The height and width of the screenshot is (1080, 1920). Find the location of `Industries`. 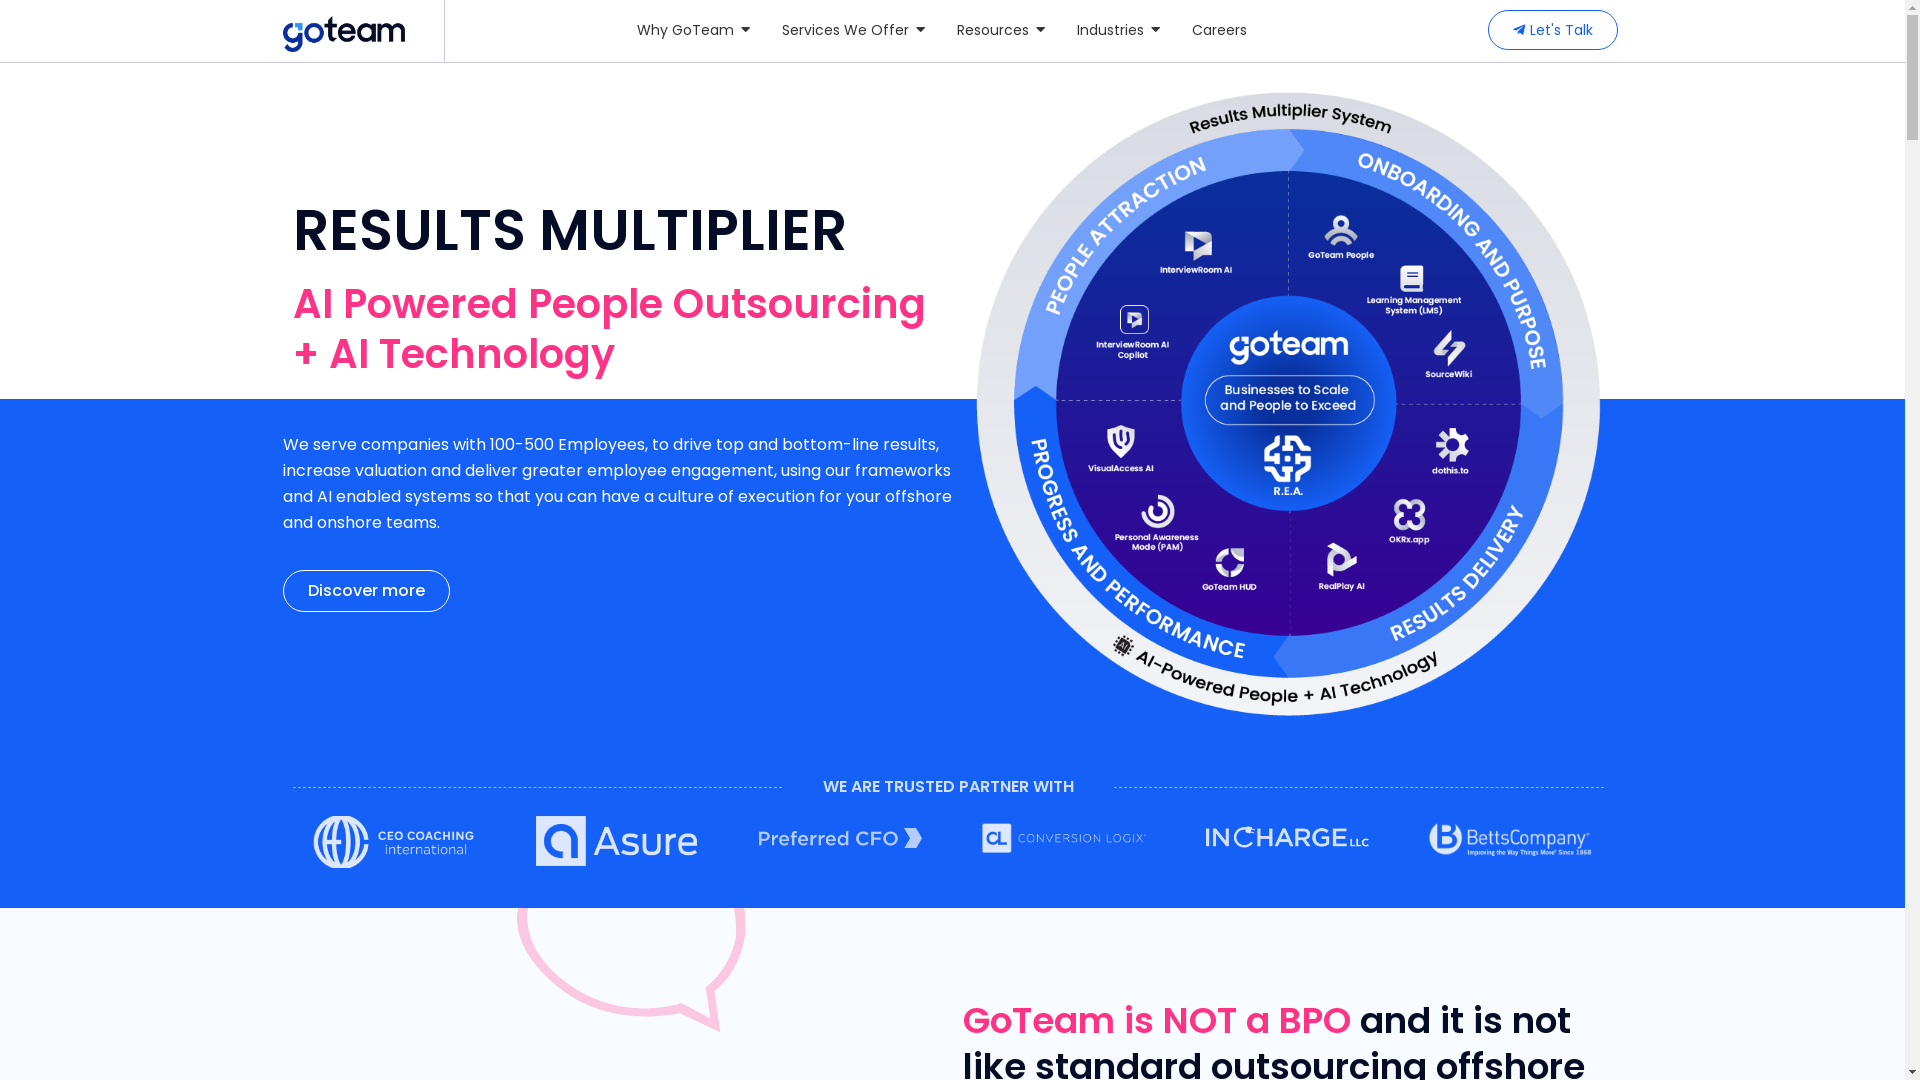

Industries is located at coordinates (1118, 30).